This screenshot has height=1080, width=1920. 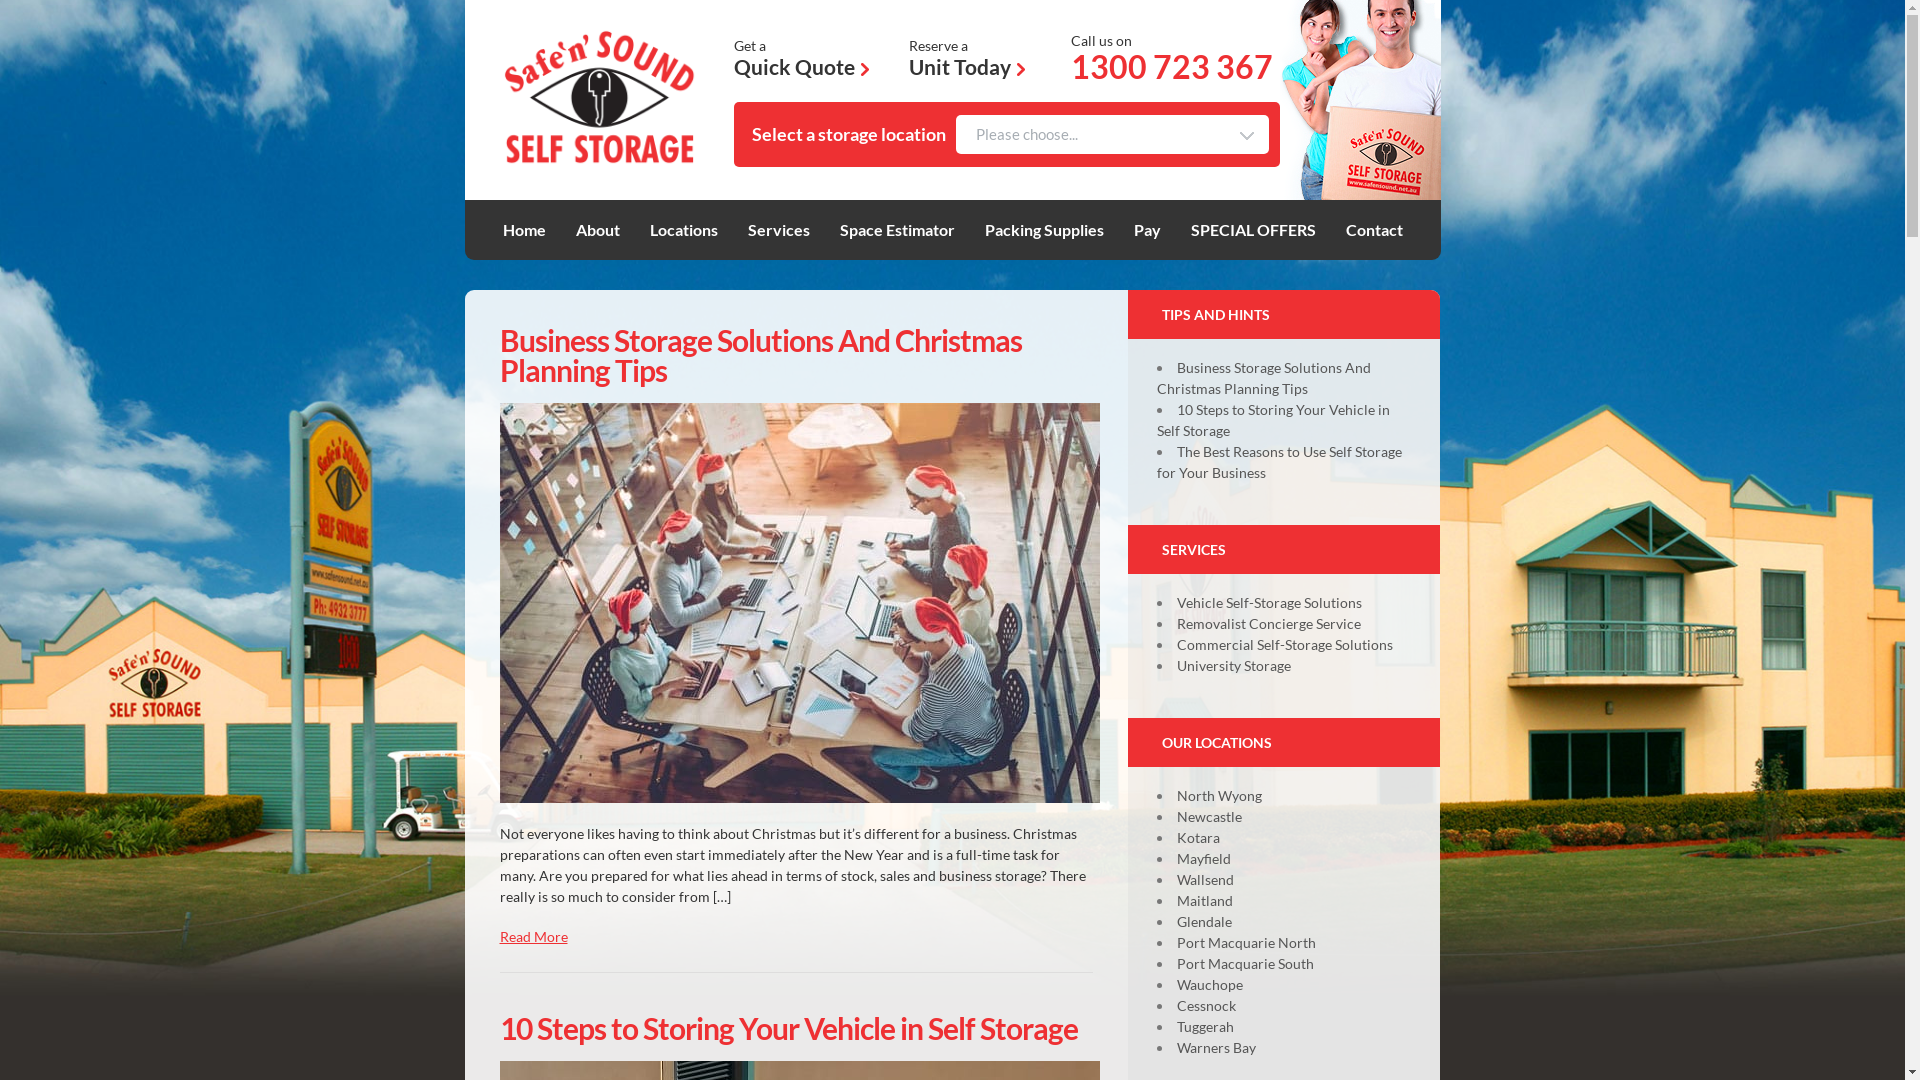 I want to click on Maitland, so click(x=1205, y=900).